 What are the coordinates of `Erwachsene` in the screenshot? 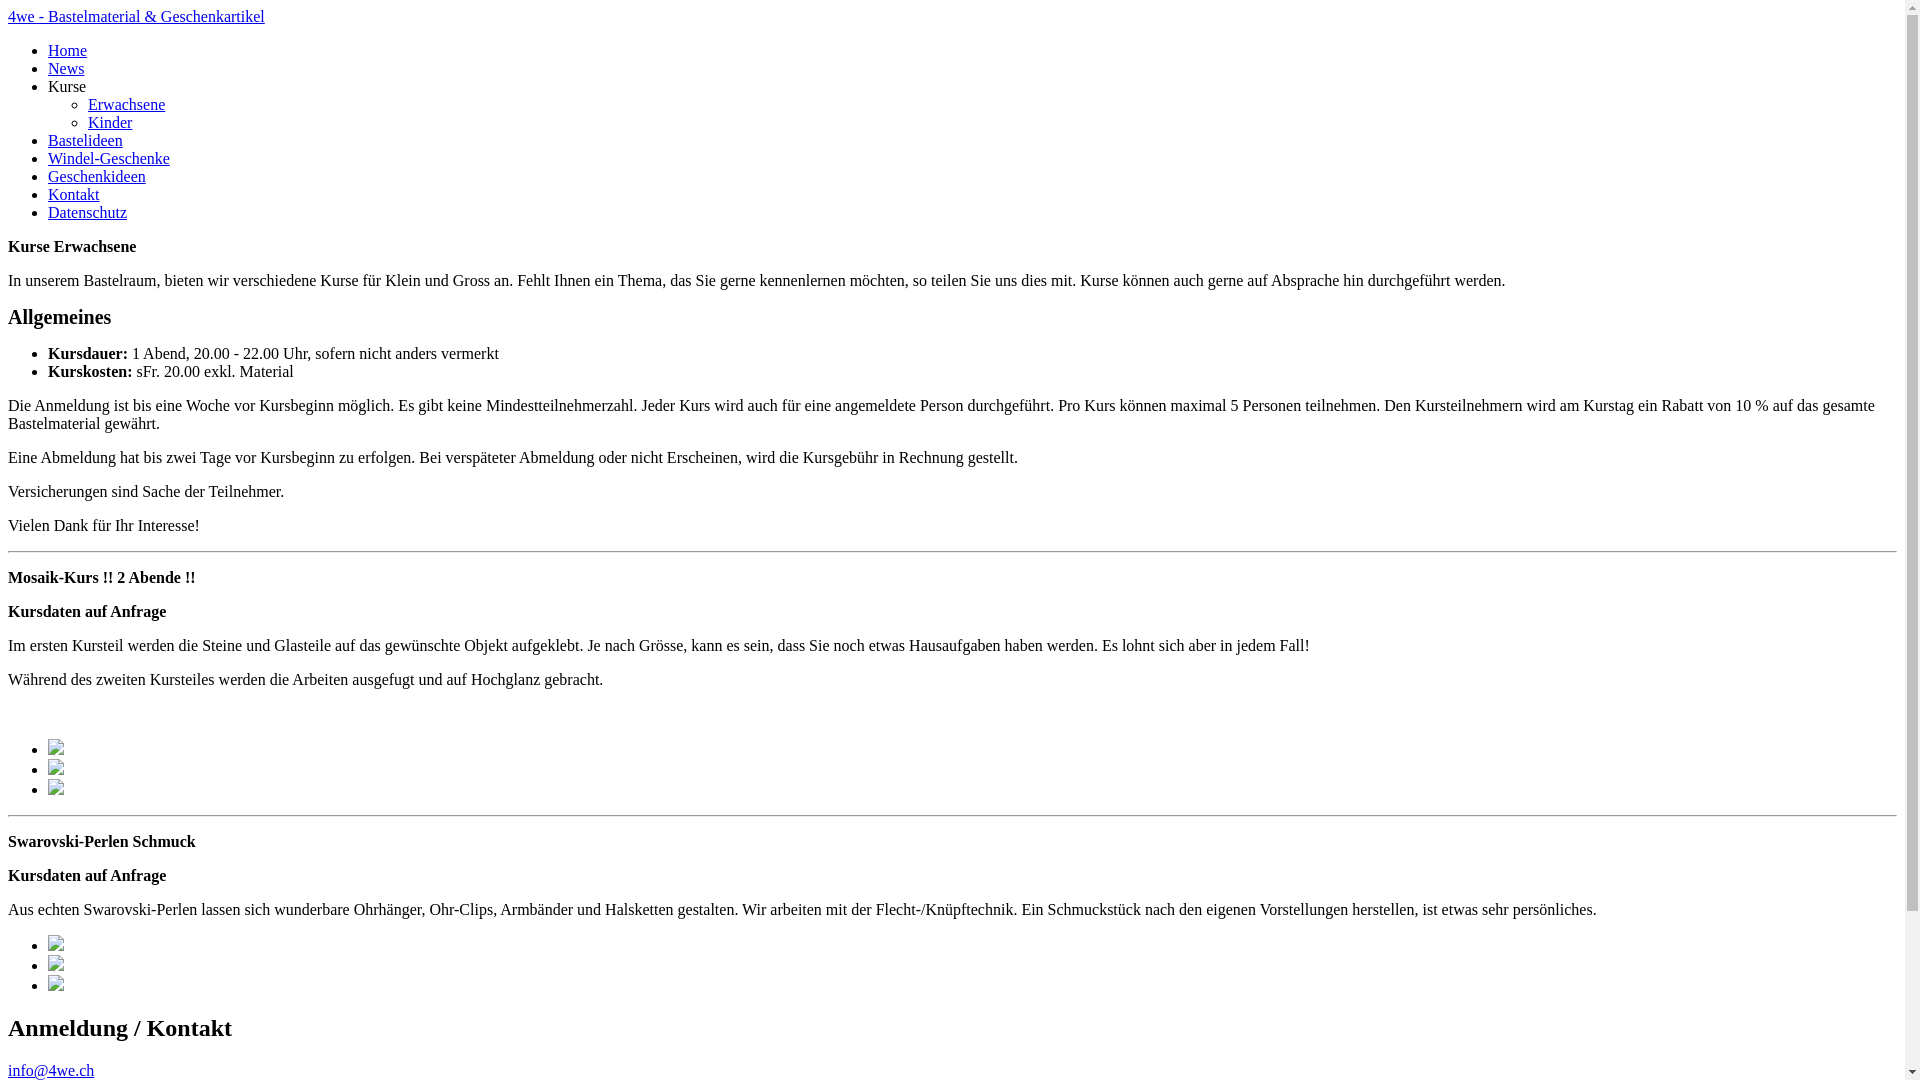 It's located at (126, 104).